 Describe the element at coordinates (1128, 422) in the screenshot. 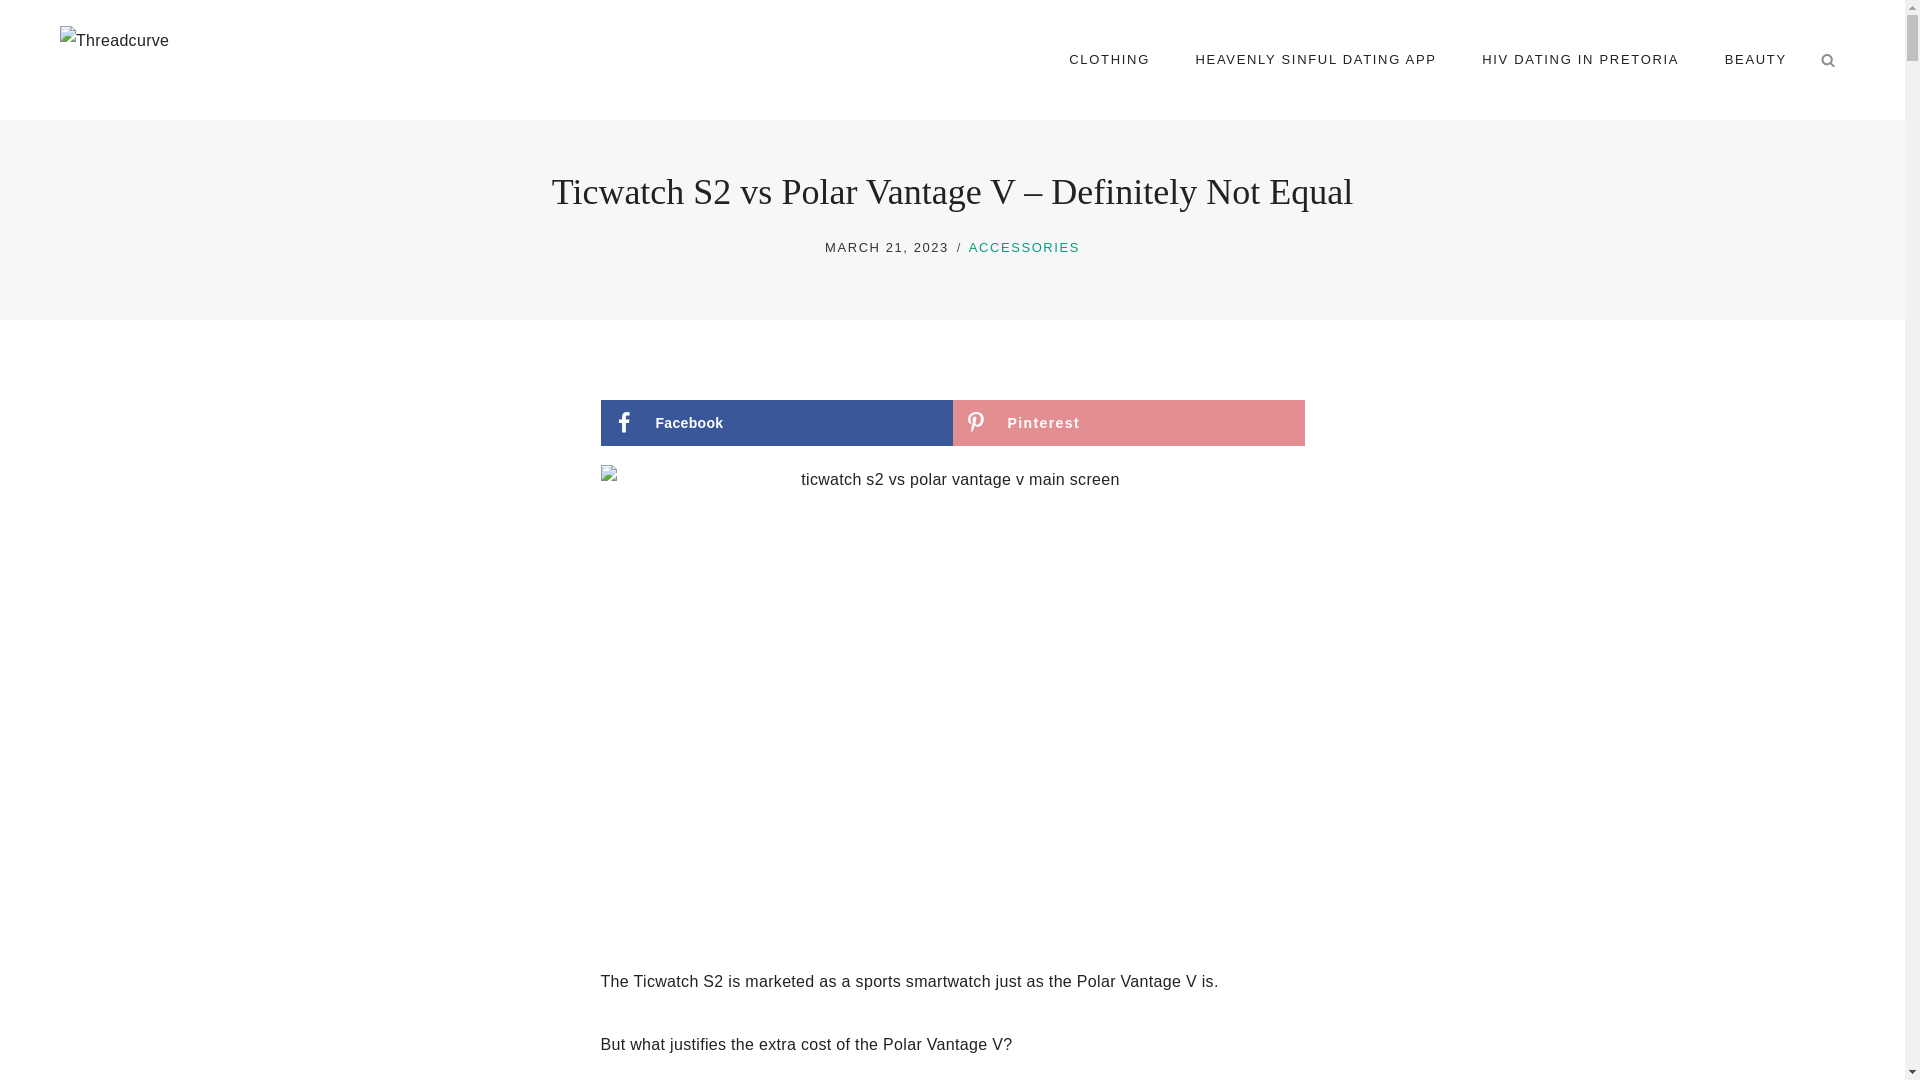

I see `Pinterest` at that location.